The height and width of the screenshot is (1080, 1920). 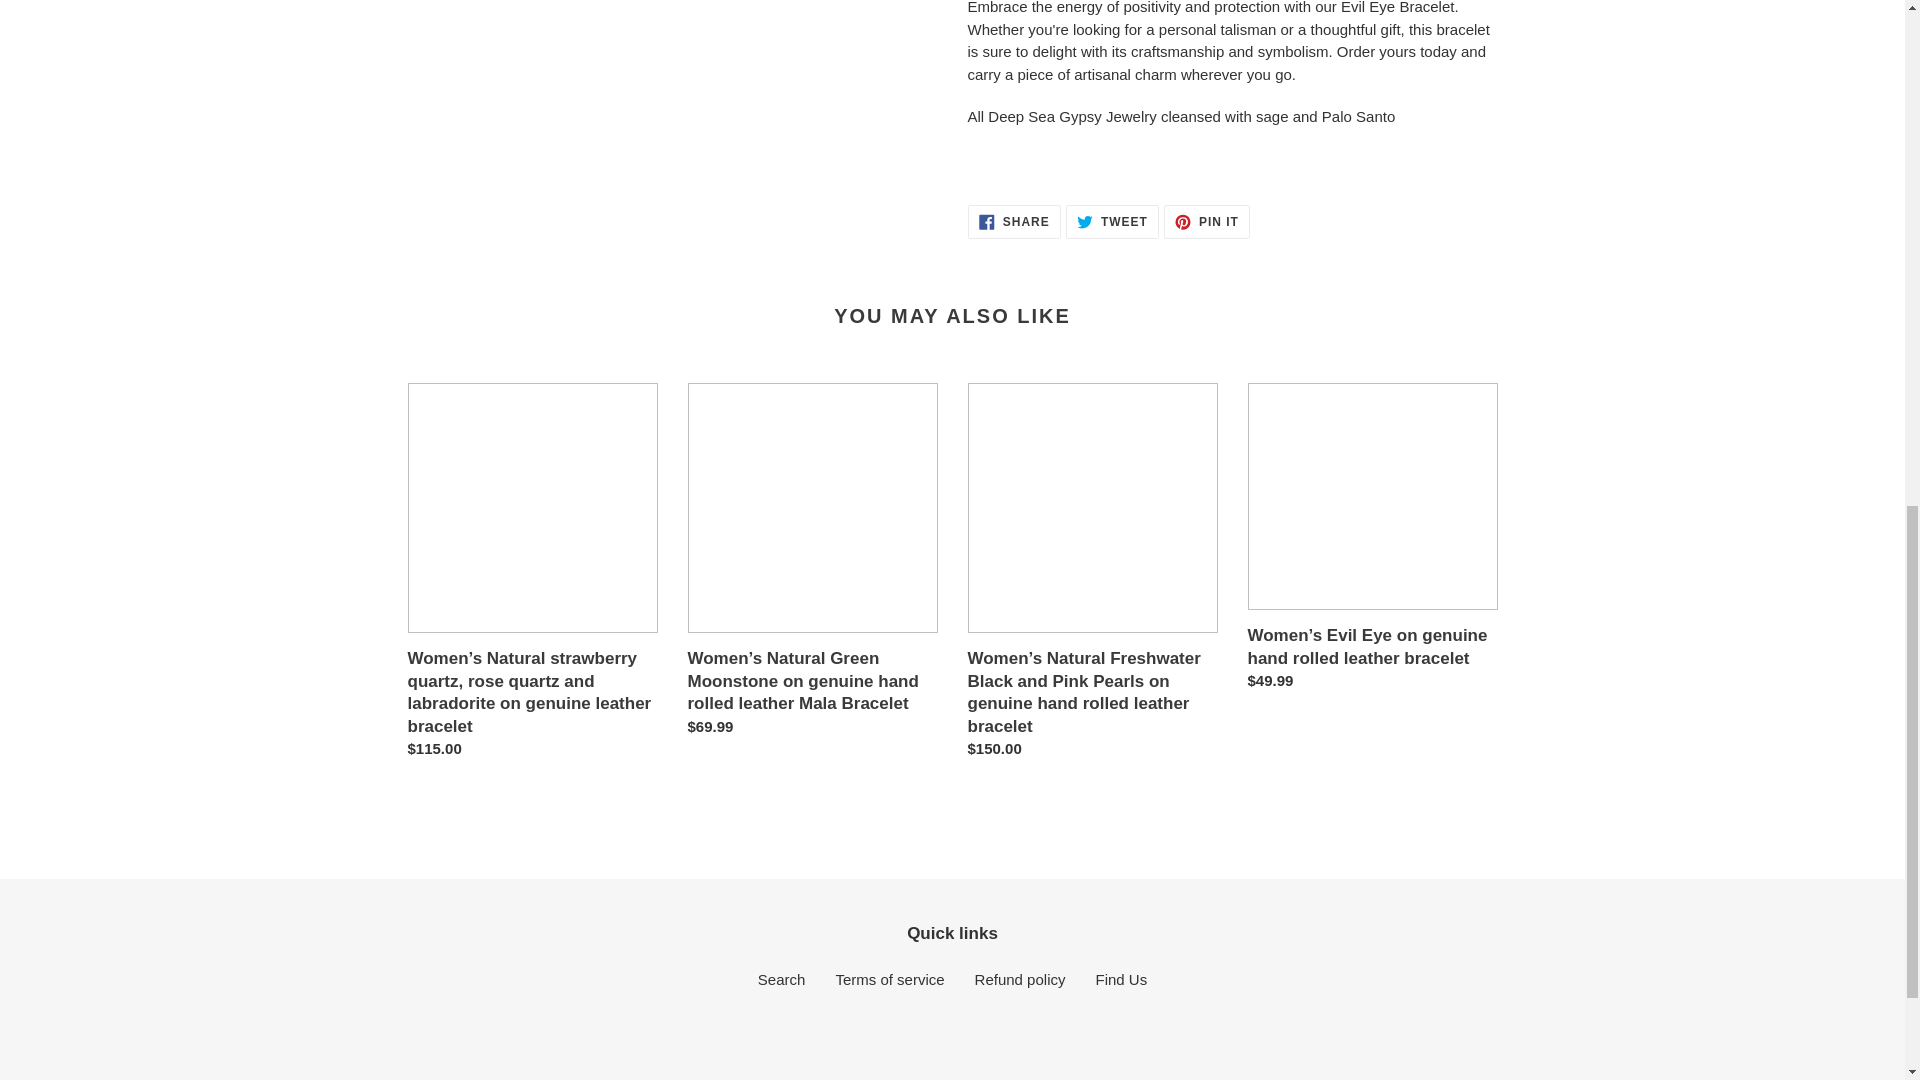 What do you see at coordinates (782, 979) in the screenshot?
I see `Search` at bounding box center [782, 979].